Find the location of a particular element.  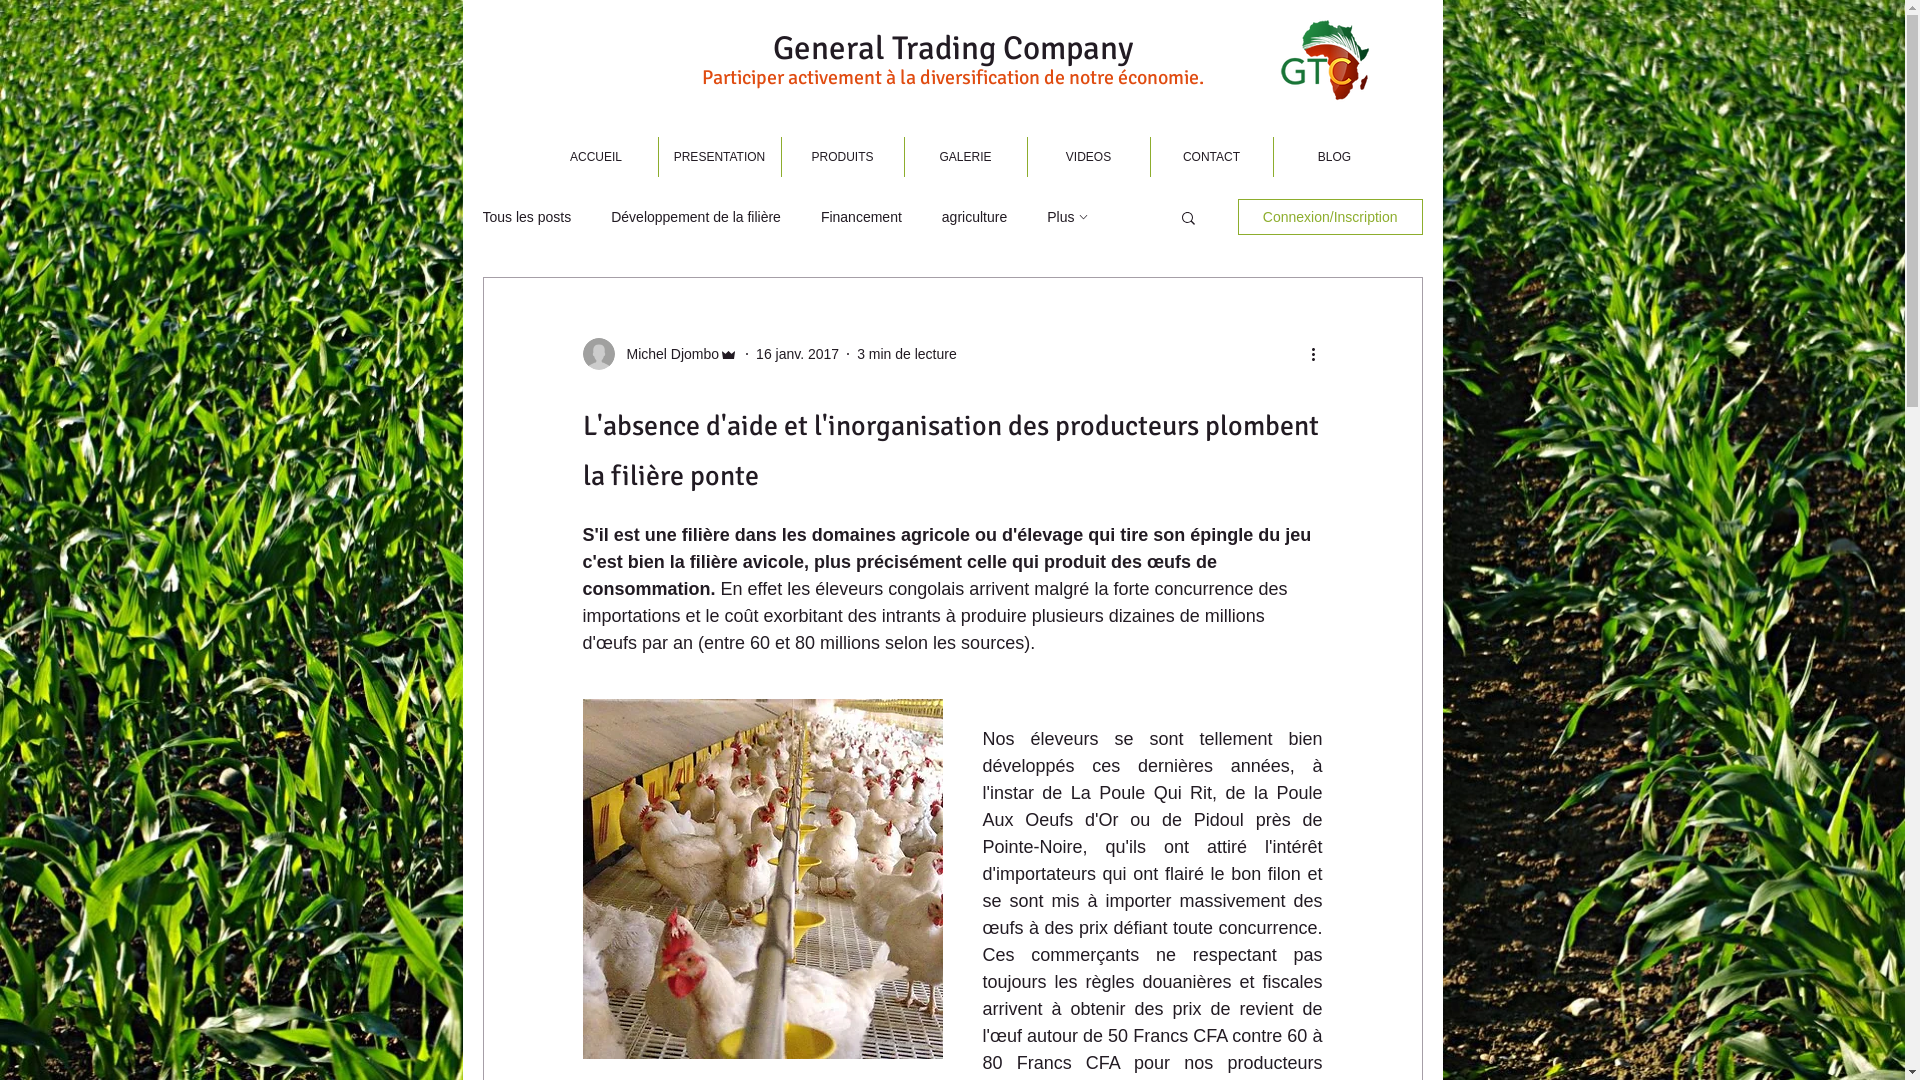

Connexion/Inscription is located at coordinates (1330, 217).